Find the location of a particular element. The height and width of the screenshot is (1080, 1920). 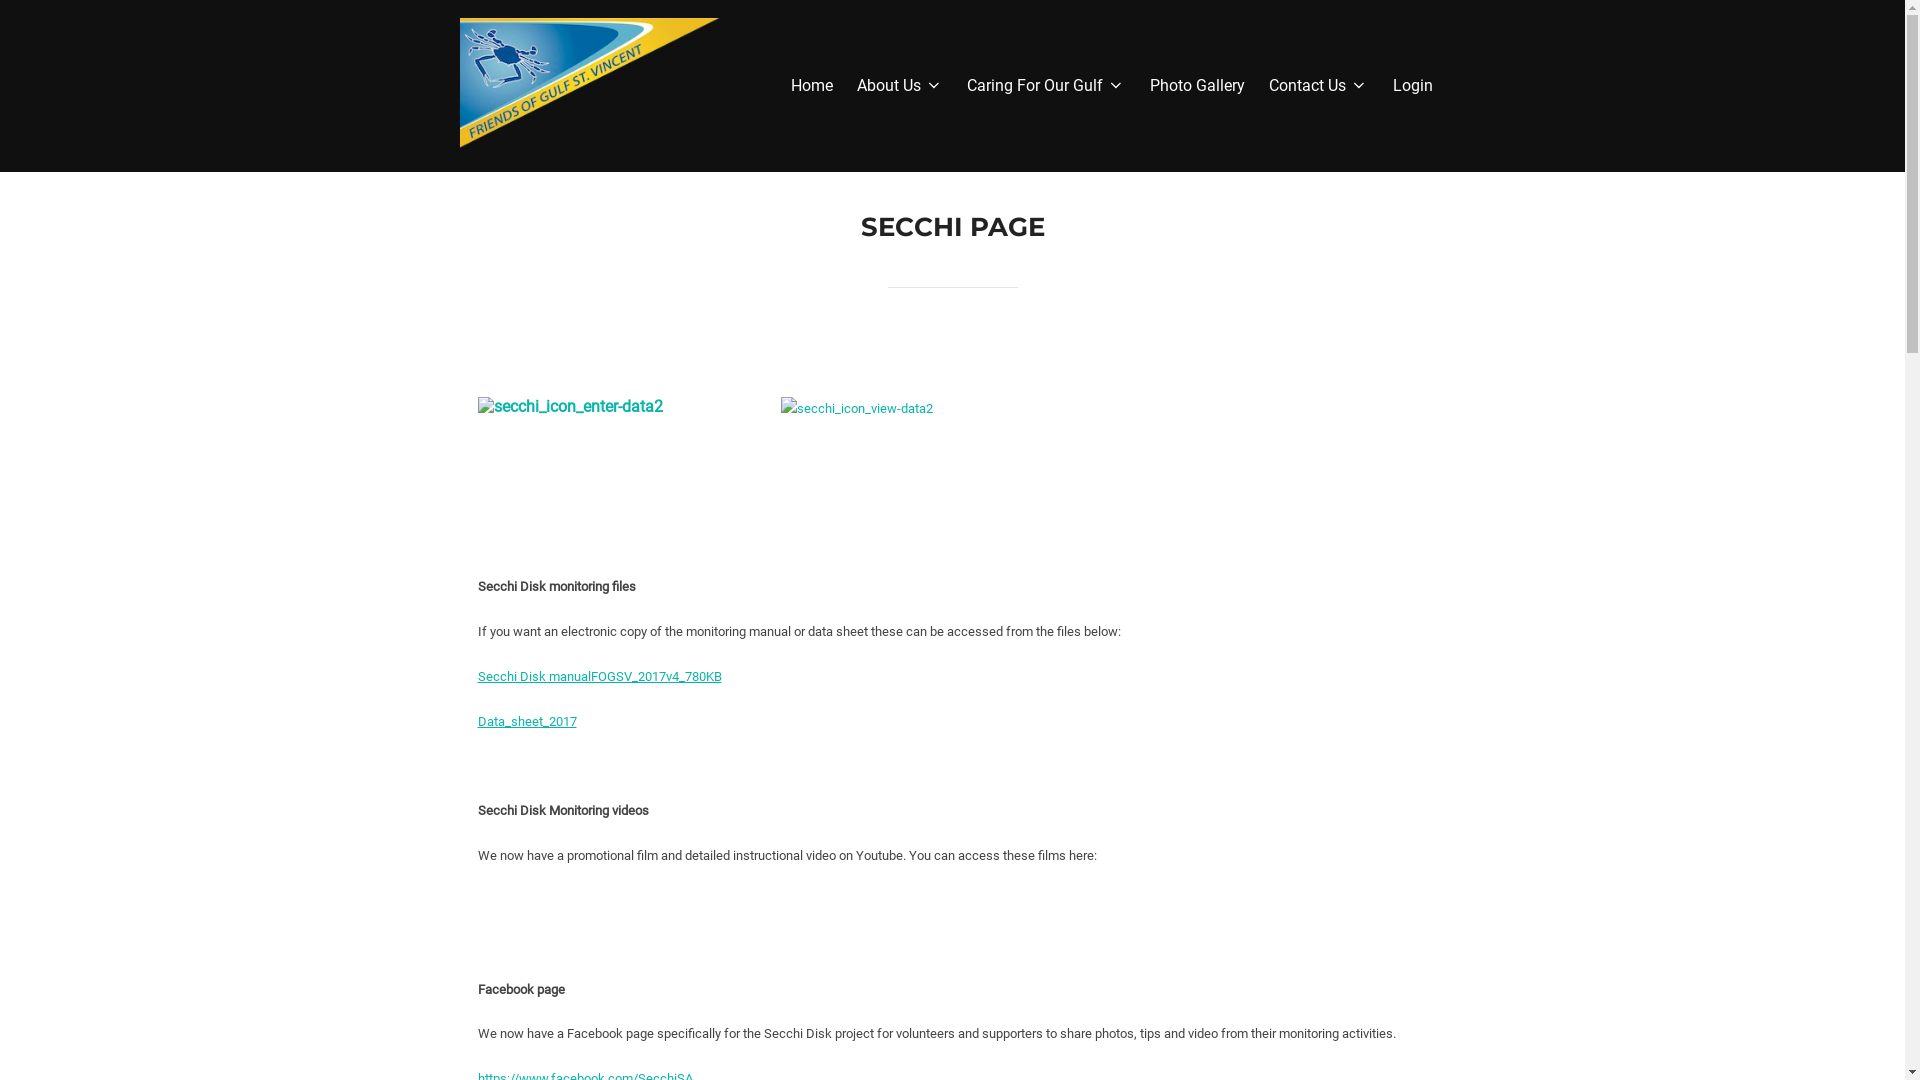

Home is located at coordinates (812, 86).